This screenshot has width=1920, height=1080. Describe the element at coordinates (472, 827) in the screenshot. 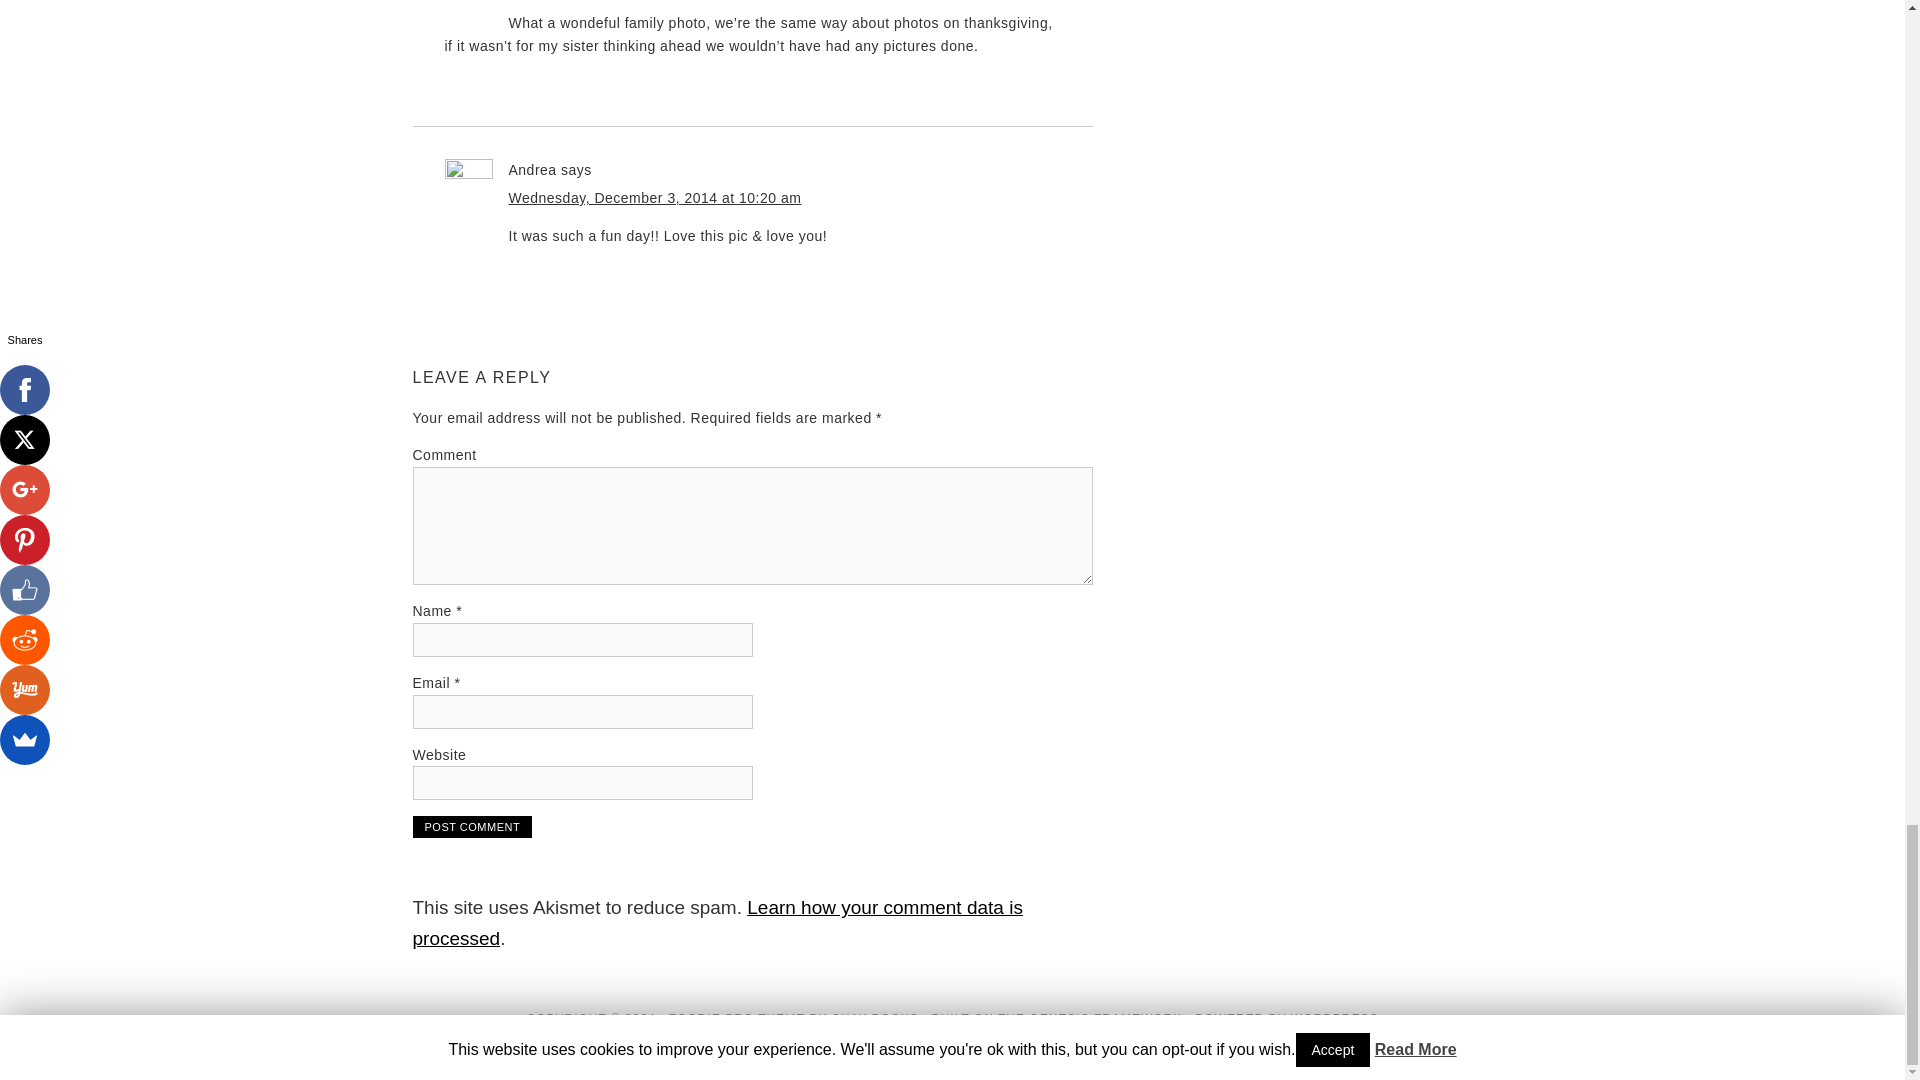

I see `Post Comment` at that location.